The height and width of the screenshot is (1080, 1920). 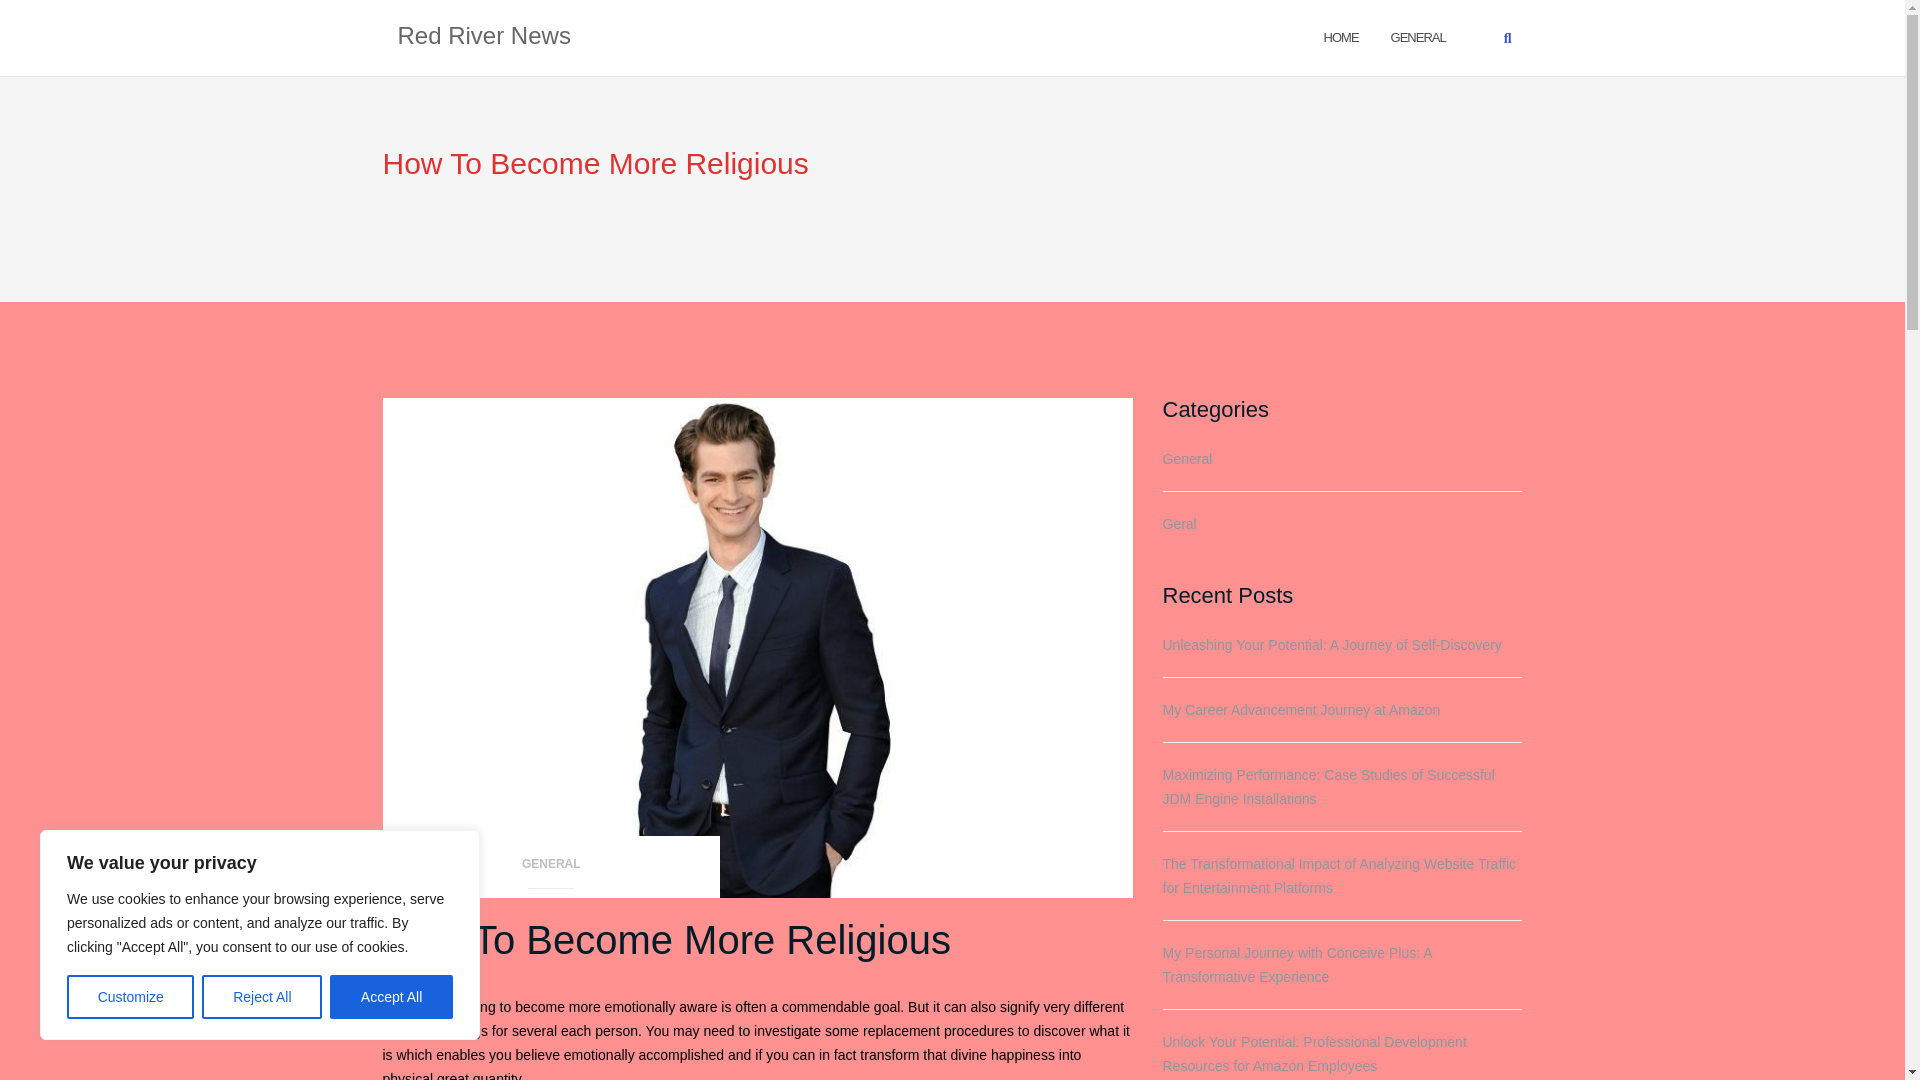 I want to click on How To Become More Religious, so click(x=666, y=940).